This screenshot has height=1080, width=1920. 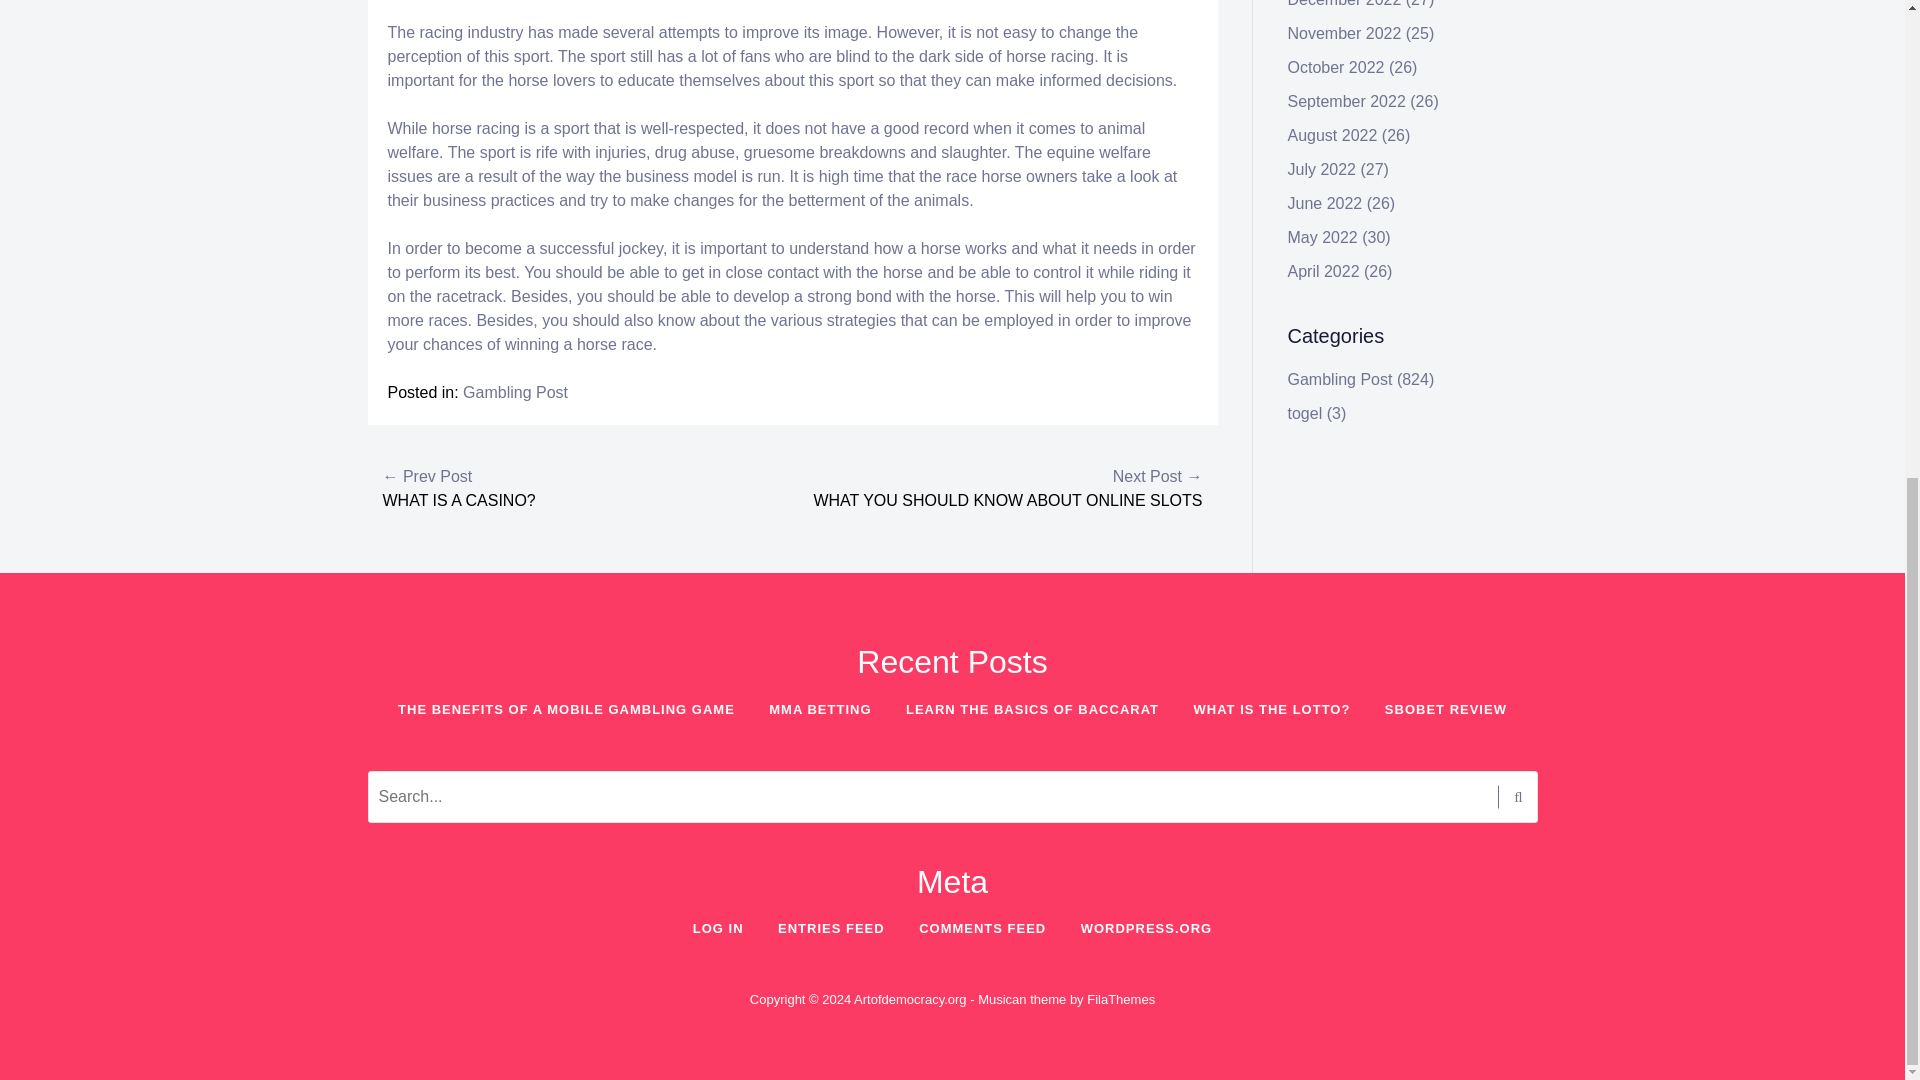 I want to click on December 2022, so click(x=1344, y=4).